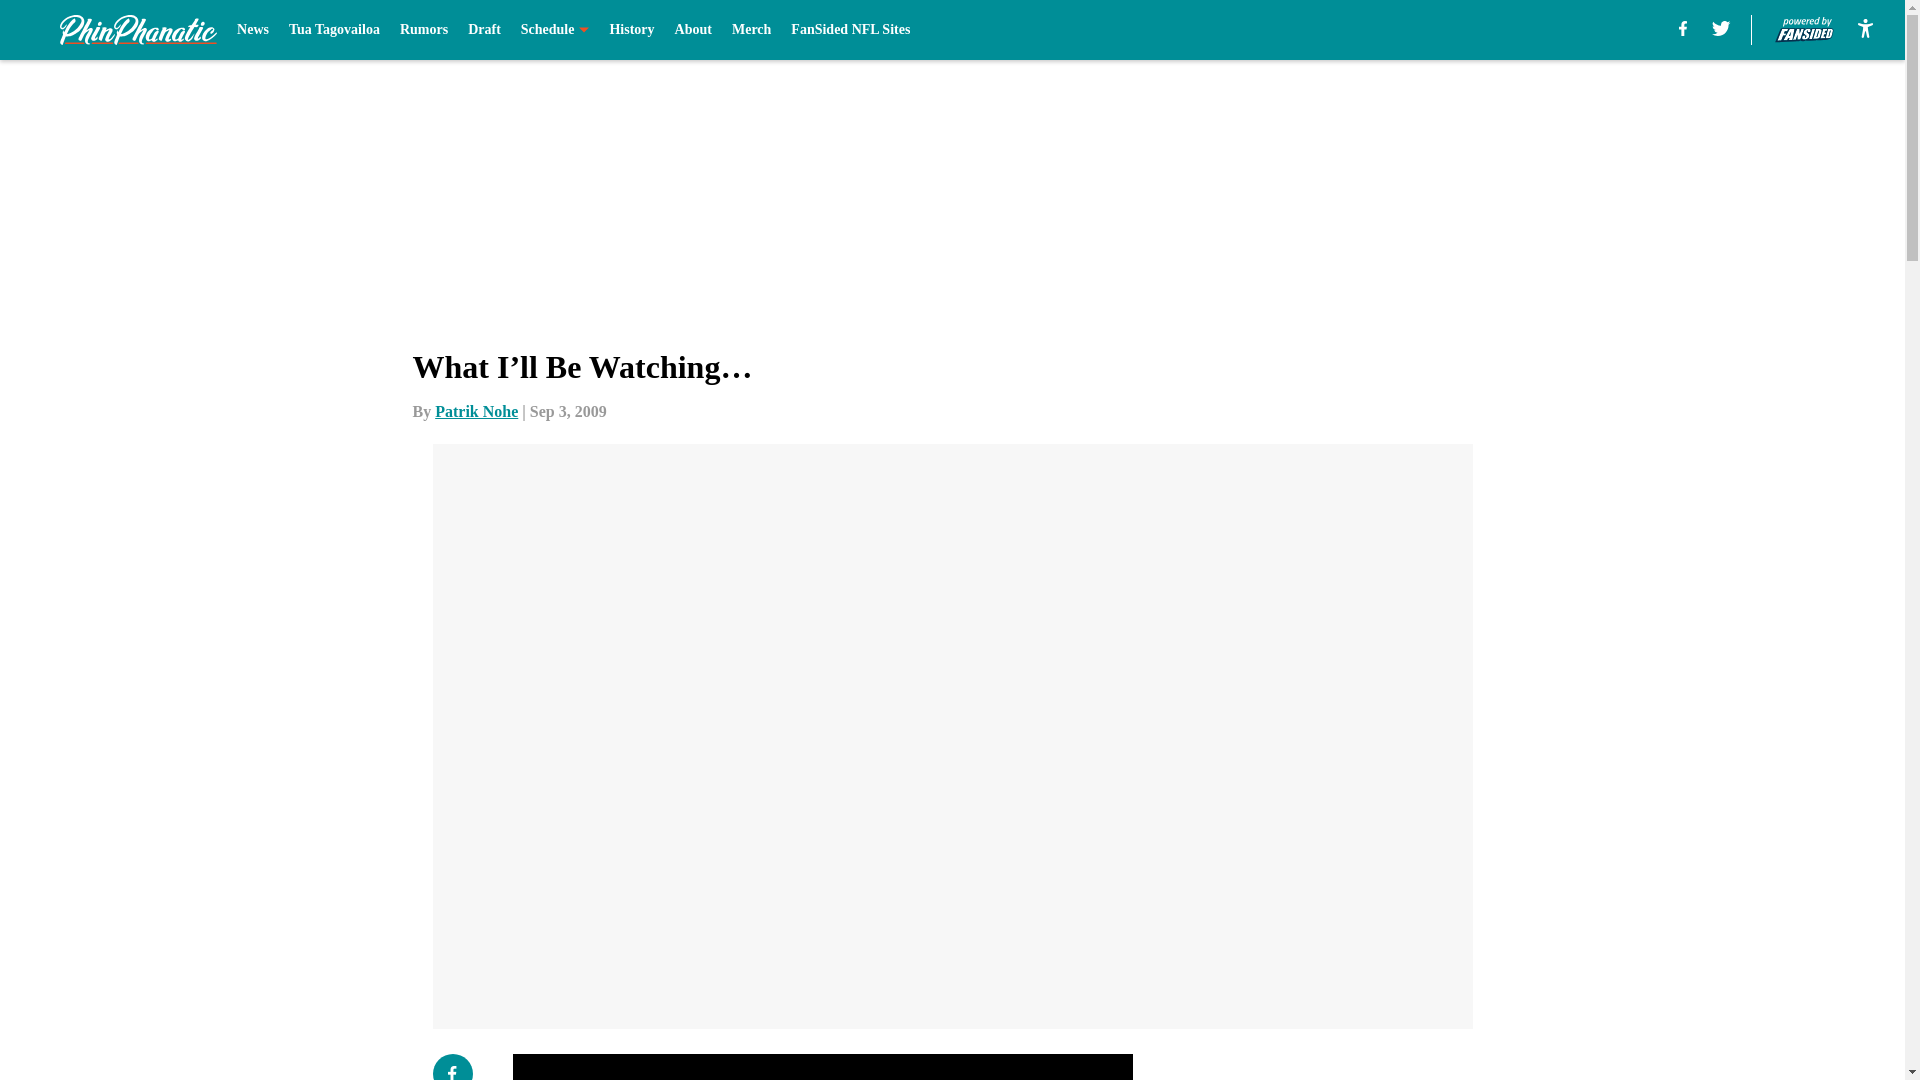  I want to click on Patrik Nohe, so click(476, 411).